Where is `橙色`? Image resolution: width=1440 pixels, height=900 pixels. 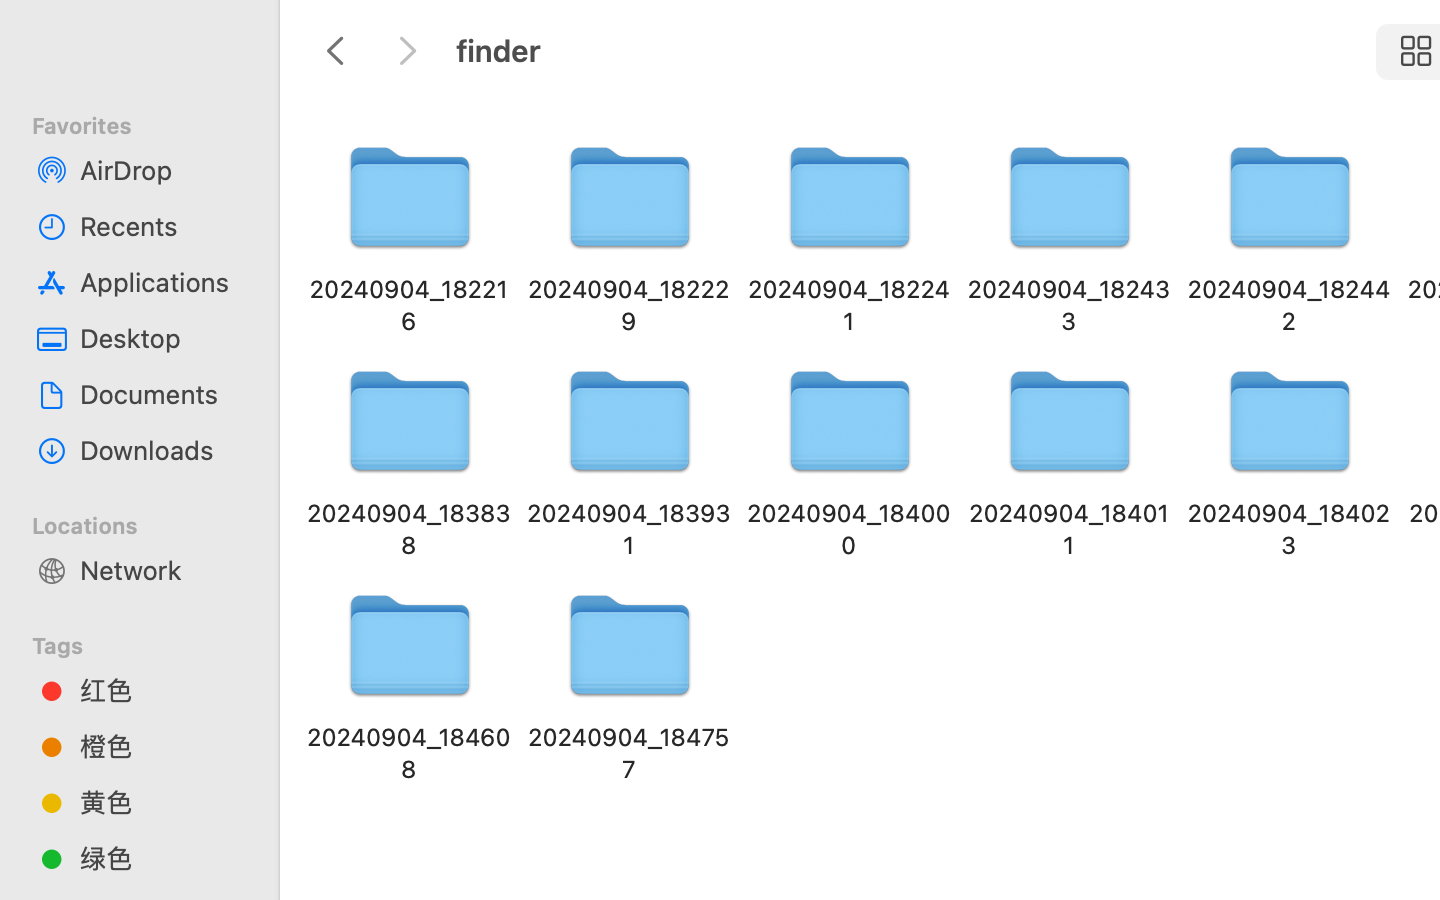 橙色 is located at coordinates (161, 746).